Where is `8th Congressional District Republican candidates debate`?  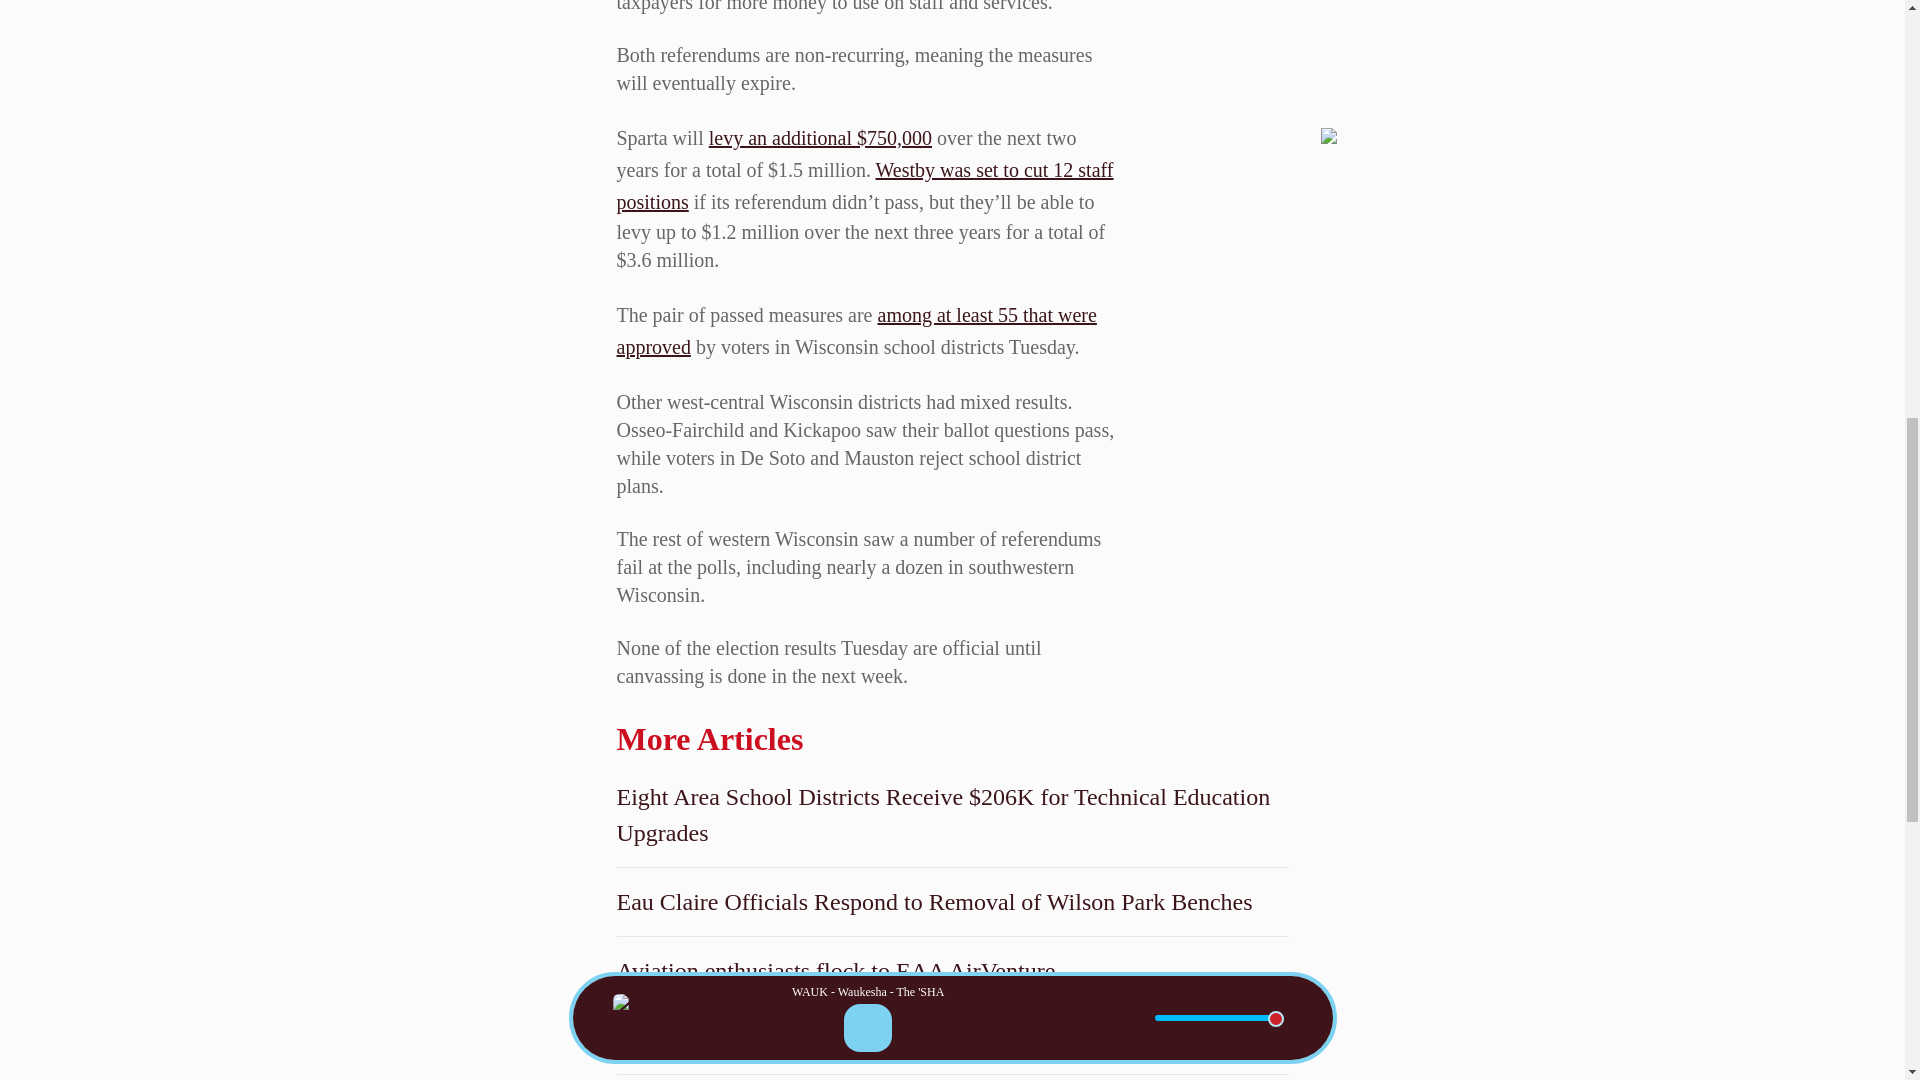 8th Congressional District Republican candidates debate is located at coordinates (952, 1040).